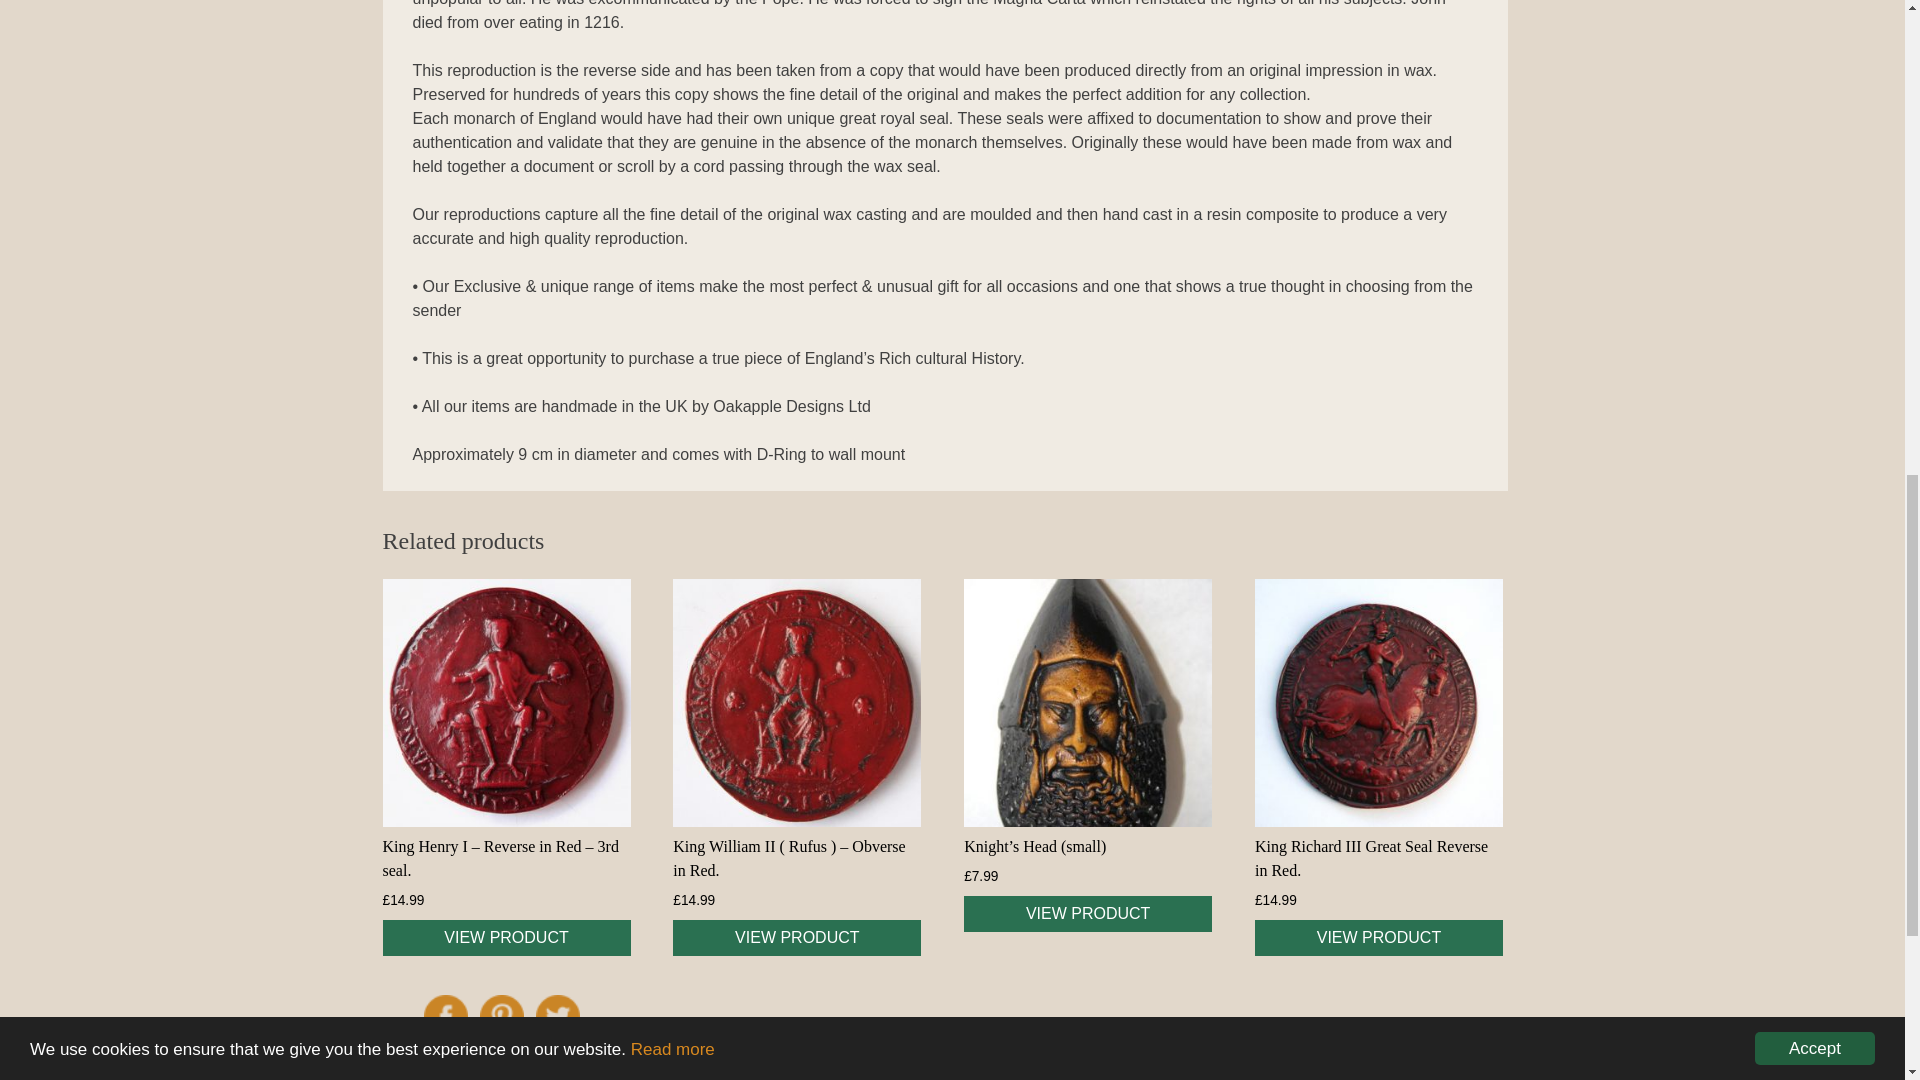 The image size is (1920, 1080). I want to click on Read more, so click(672, 53).